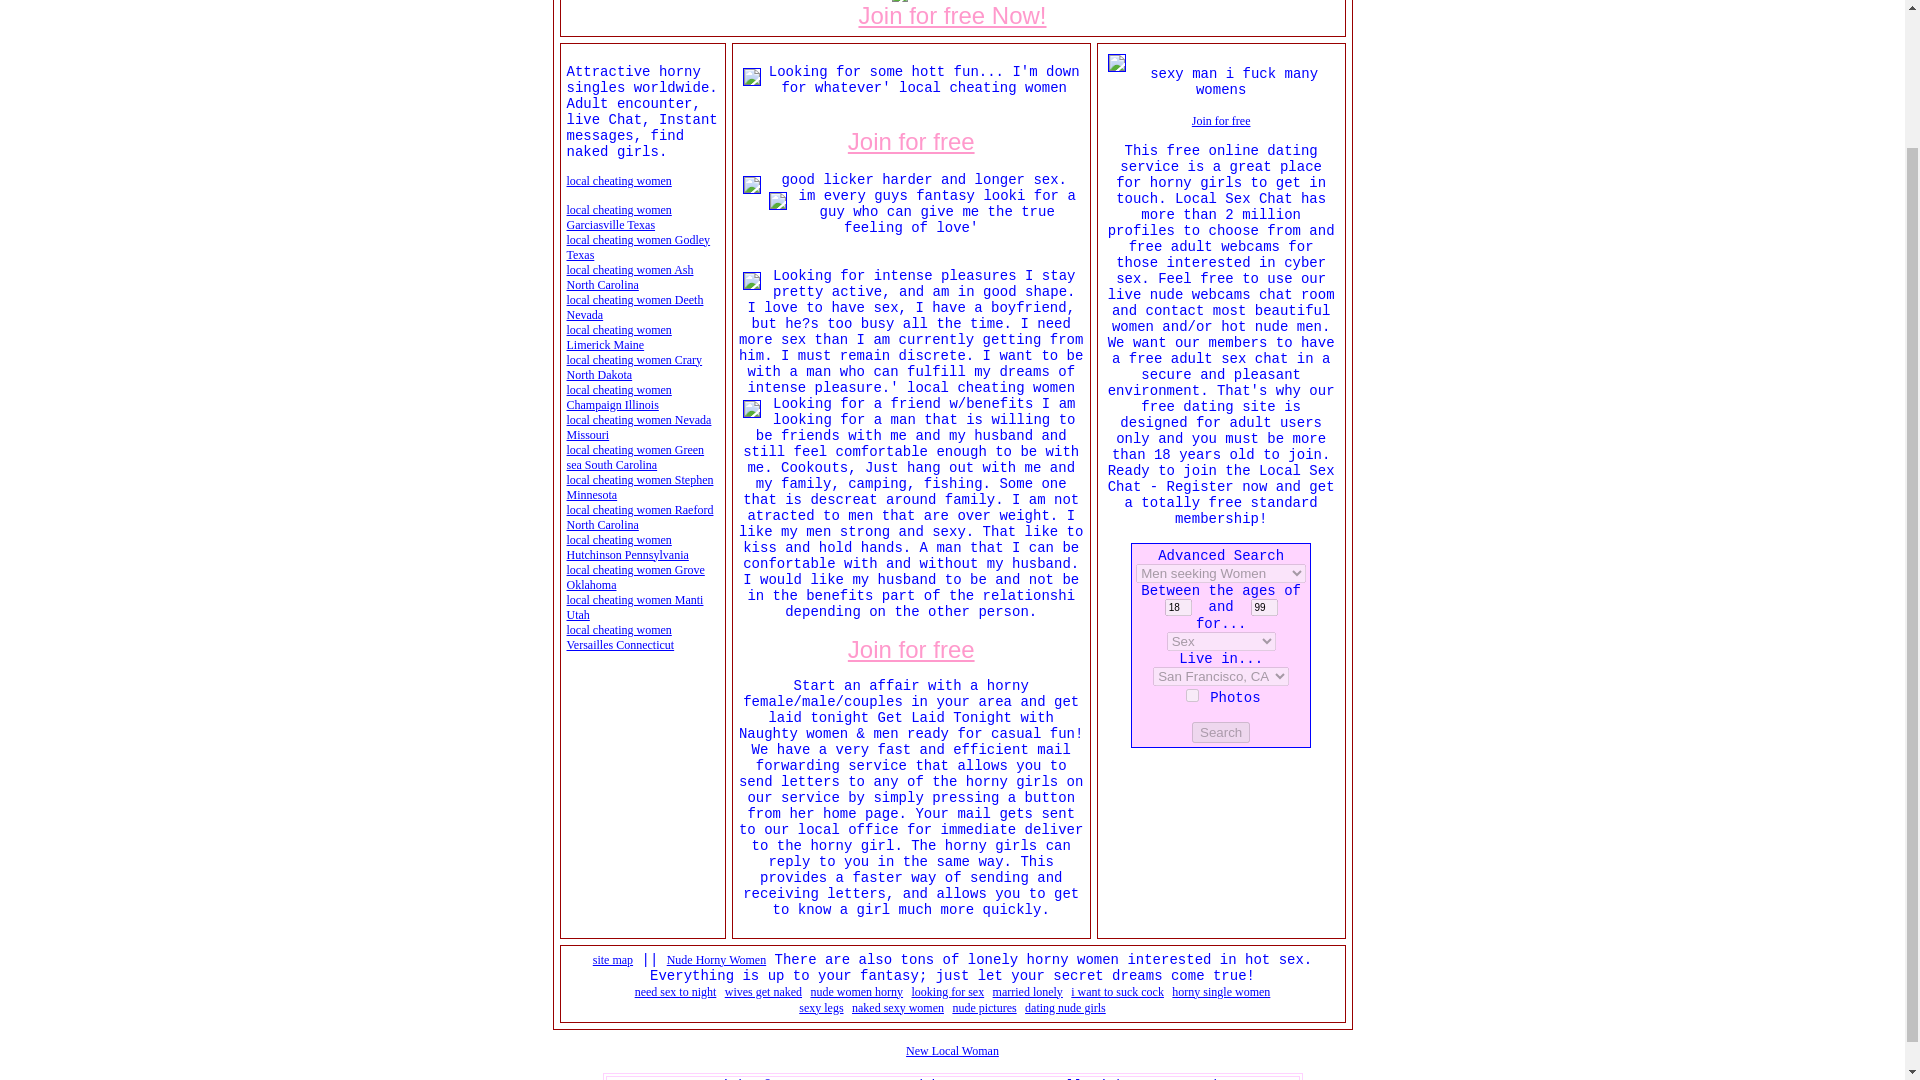 The width and height of the screenshot is (1920, 1080). Describe the element at coordinates (1220, 731) in the screenshot. I see `Search` at that location.